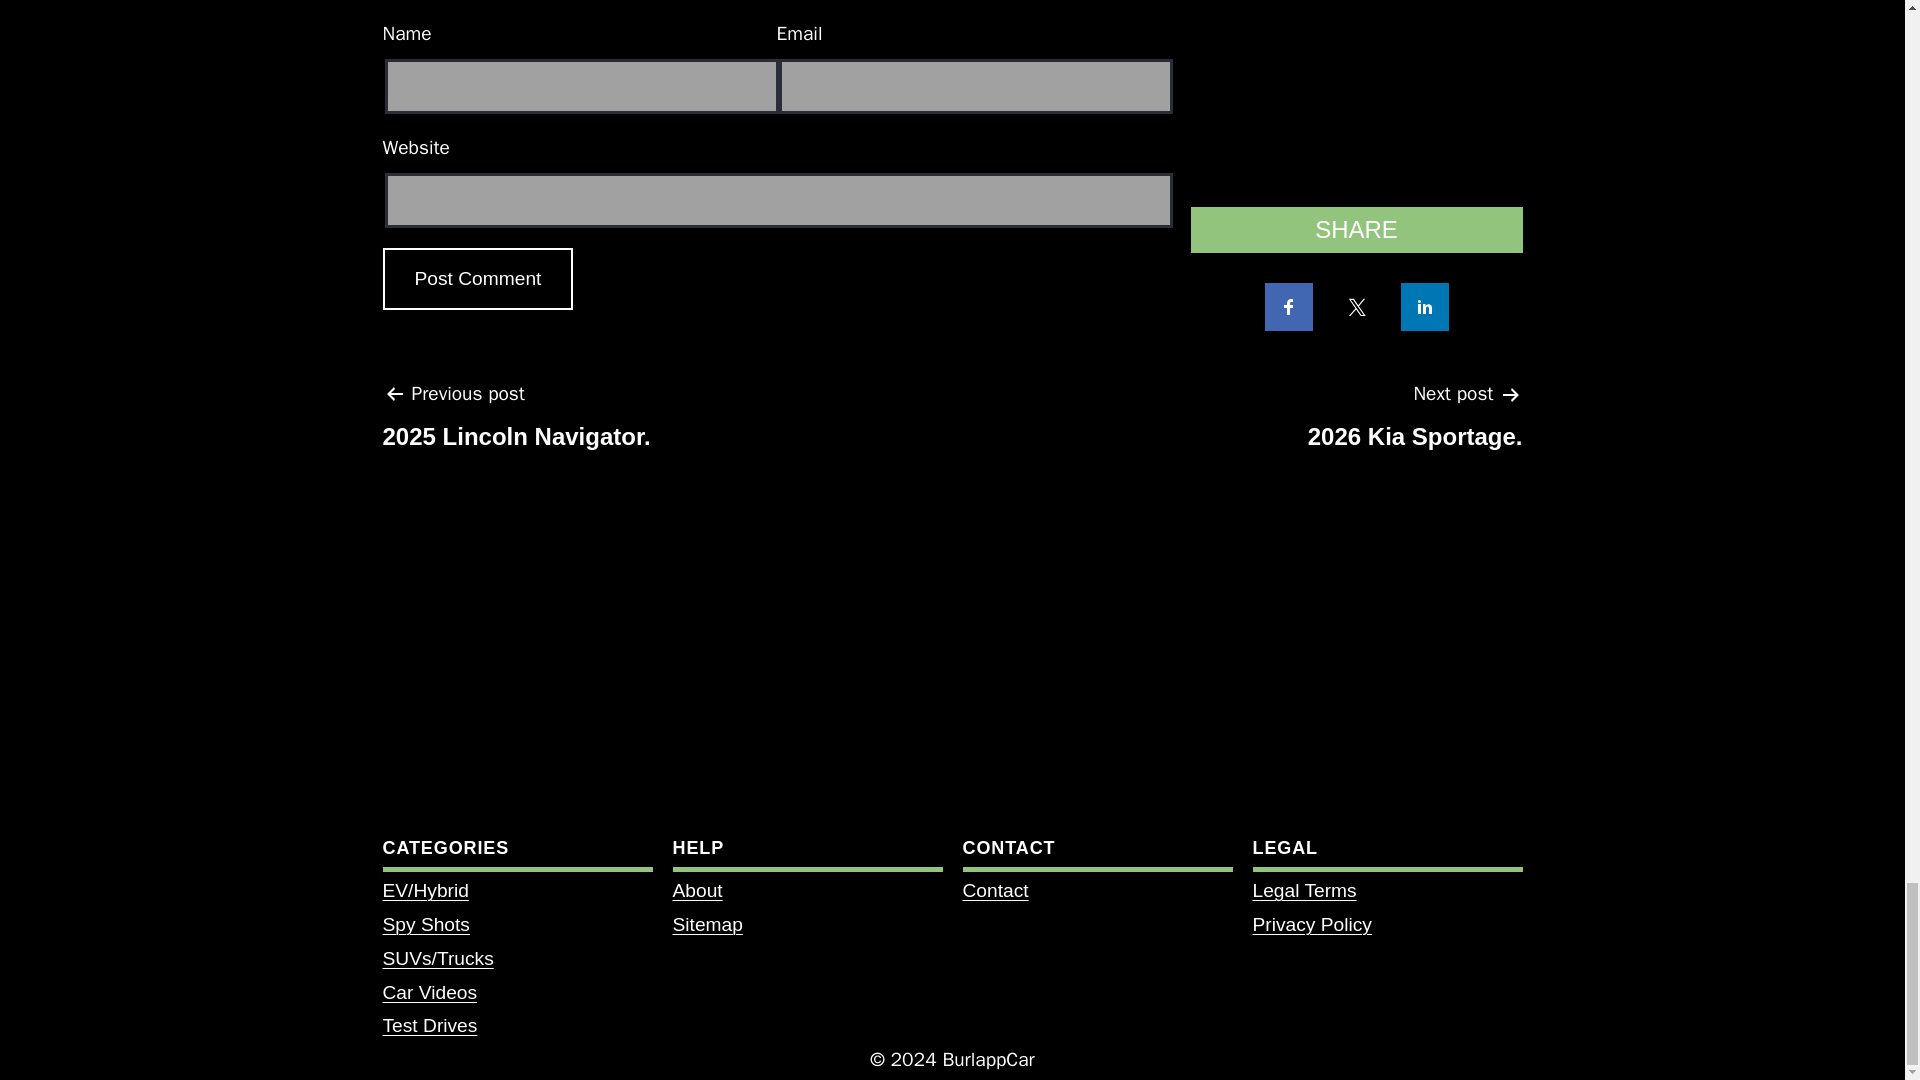 The width and height of the screenshot is (1920, 1080). I want to click on Spy Shots, so click(425, 924).